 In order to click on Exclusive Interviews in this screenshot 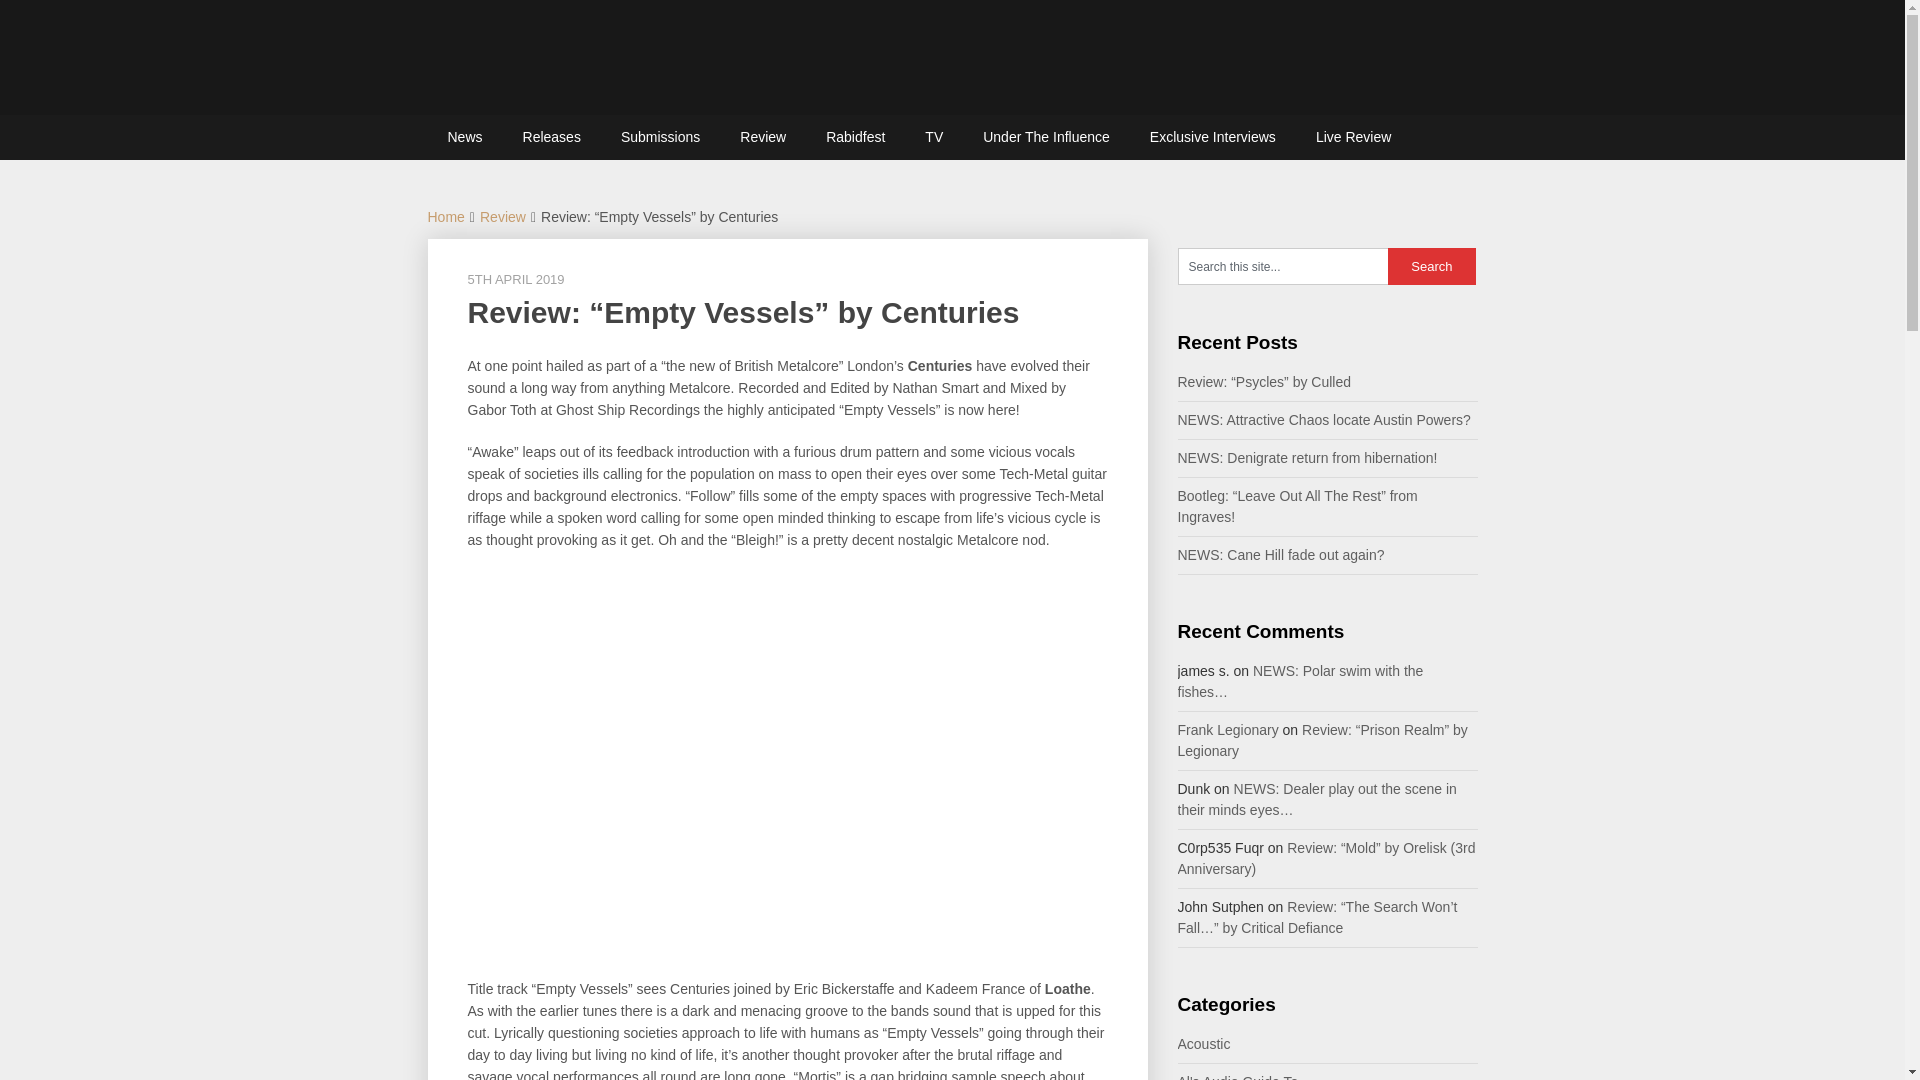, I will do `click(1213, 136)`.